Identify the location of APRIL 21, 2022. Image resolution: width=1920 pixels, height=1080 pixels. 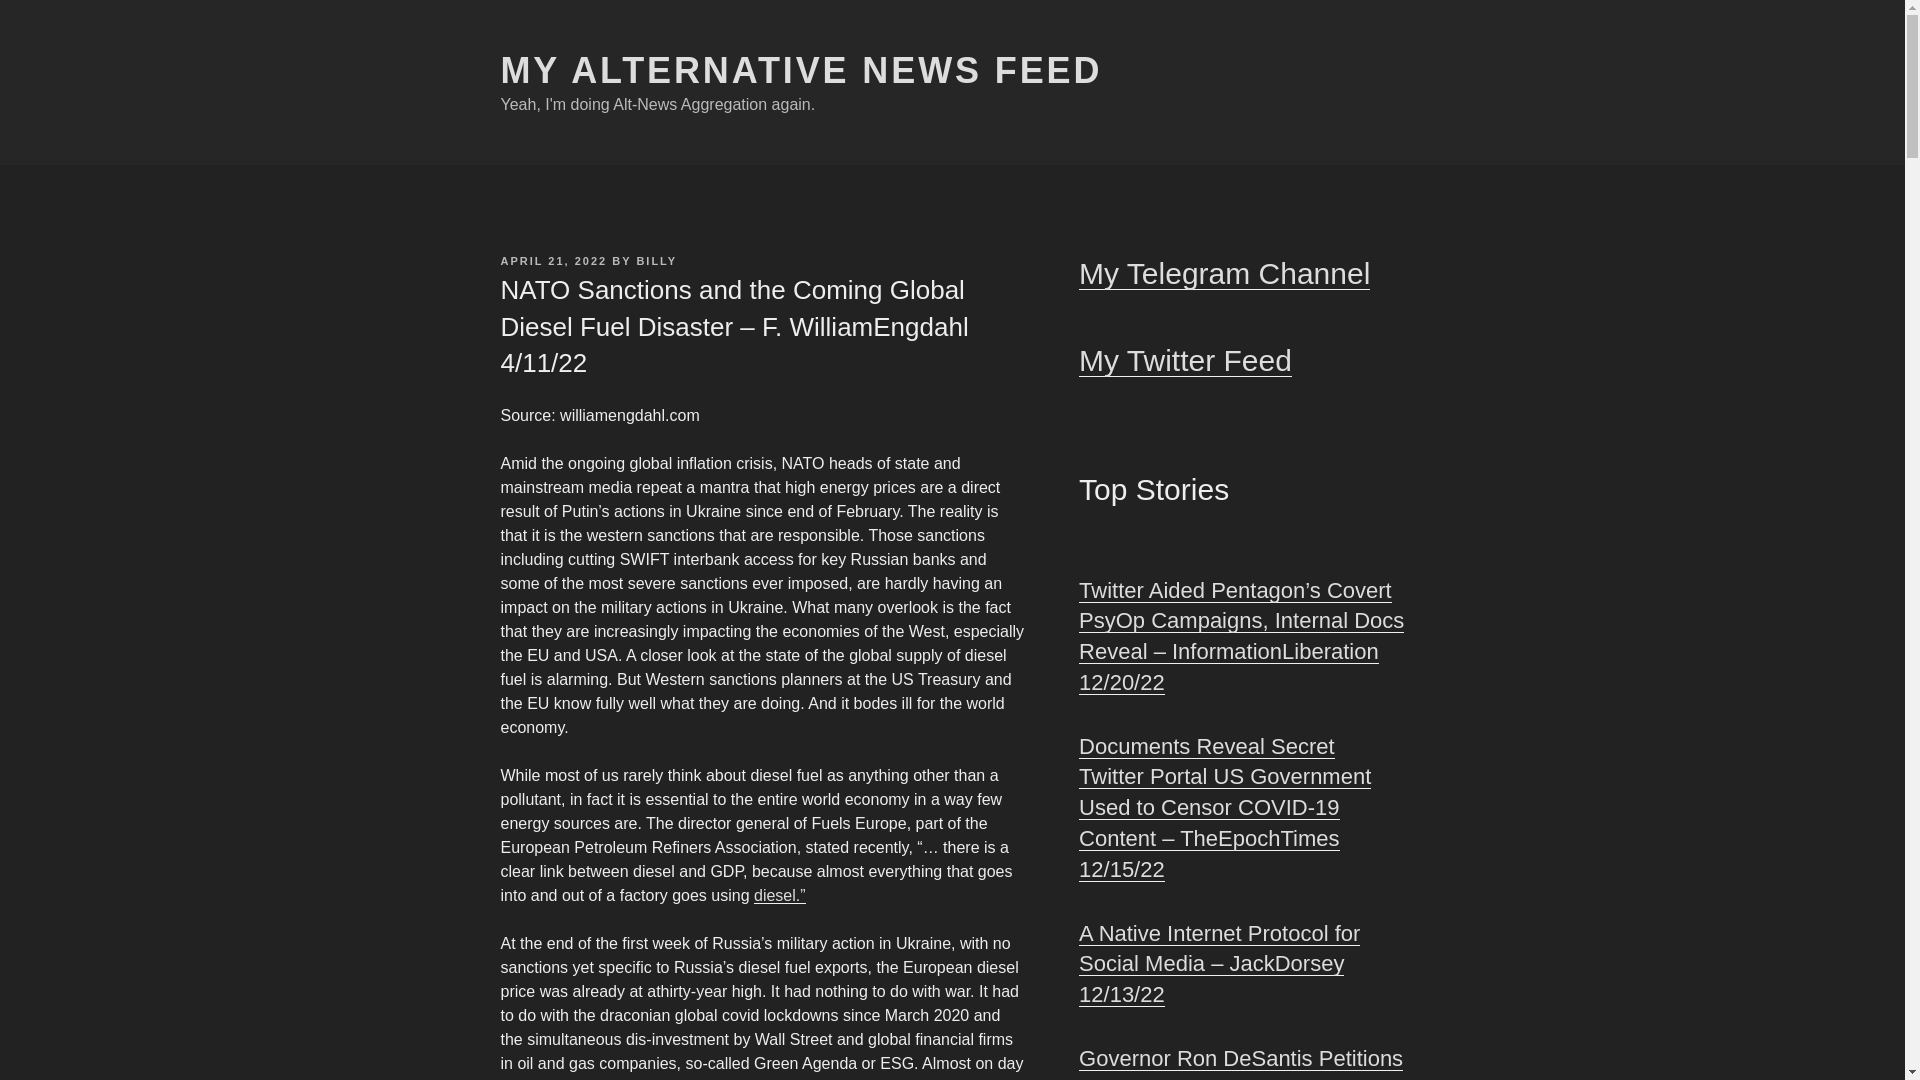
(552, 260).